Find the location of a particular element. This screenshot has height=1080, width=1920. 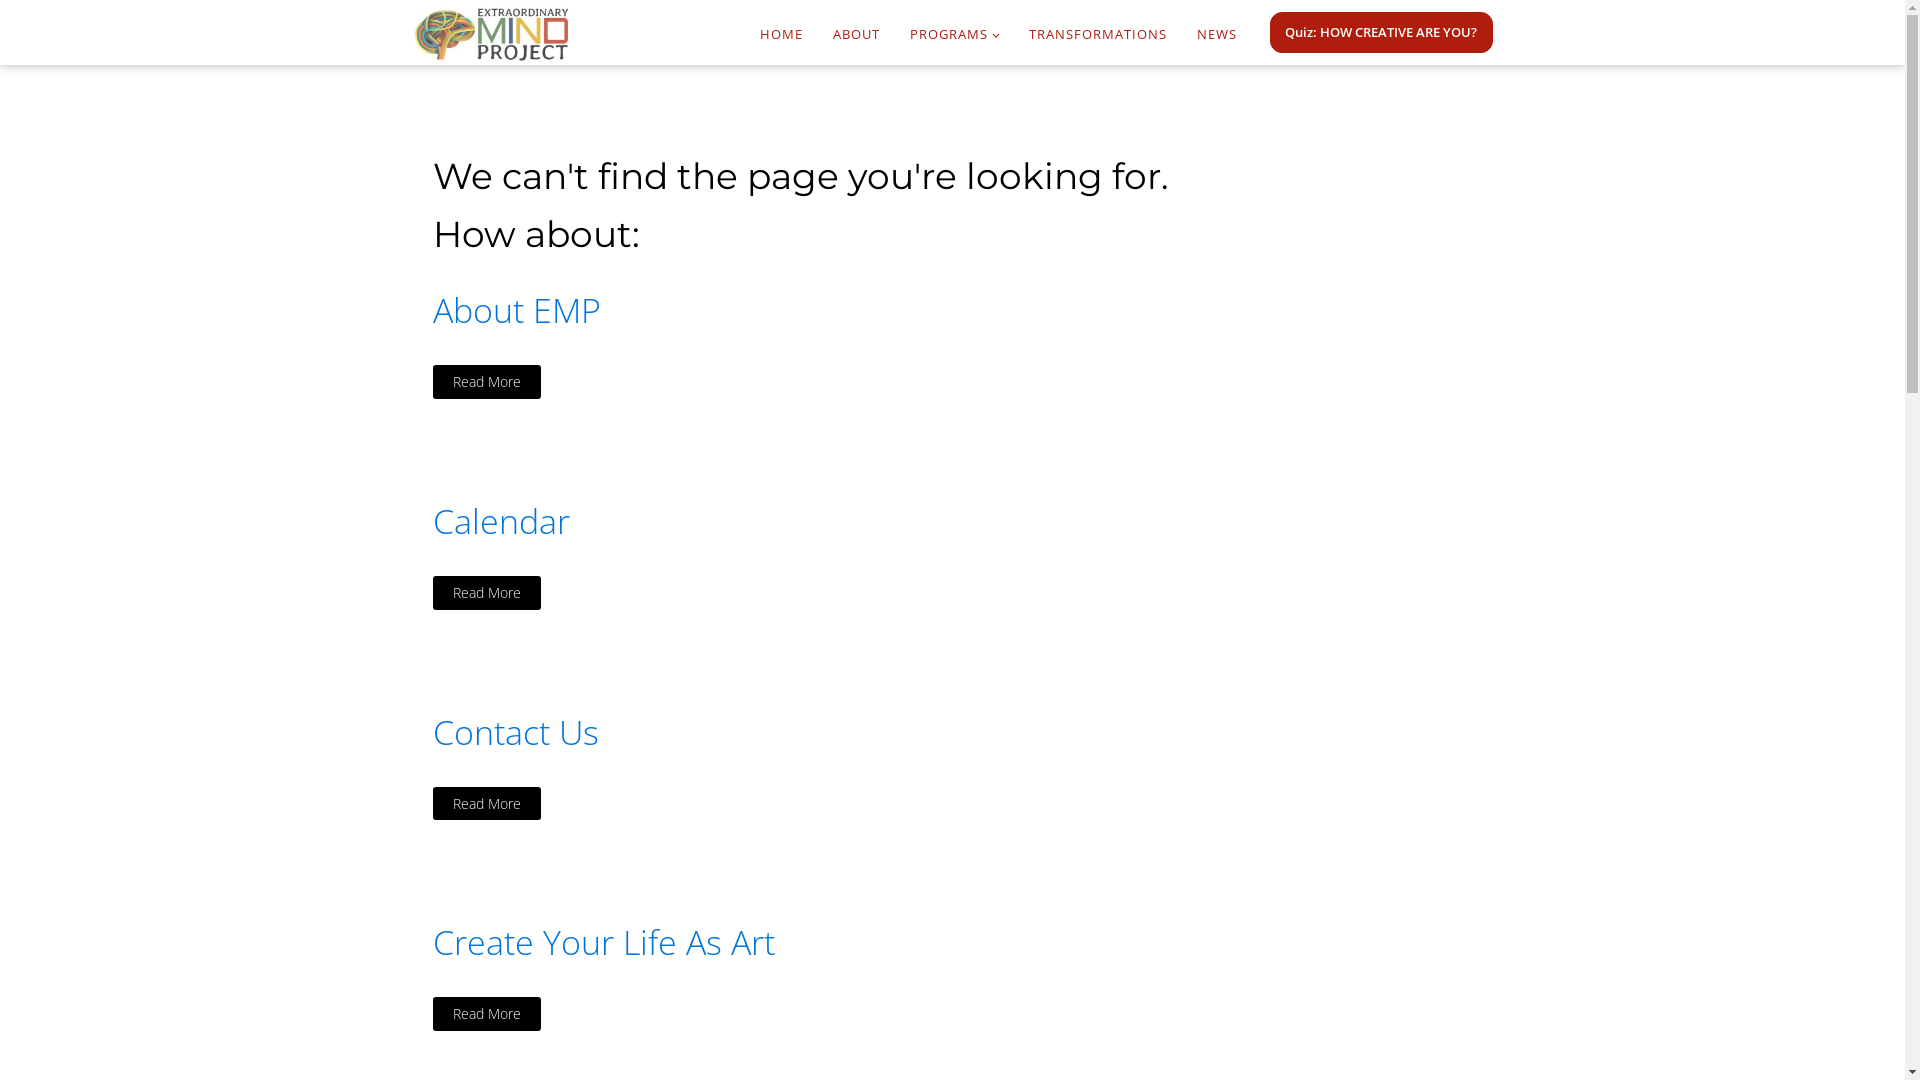

NEWS is located at coordinates (1217, 34).